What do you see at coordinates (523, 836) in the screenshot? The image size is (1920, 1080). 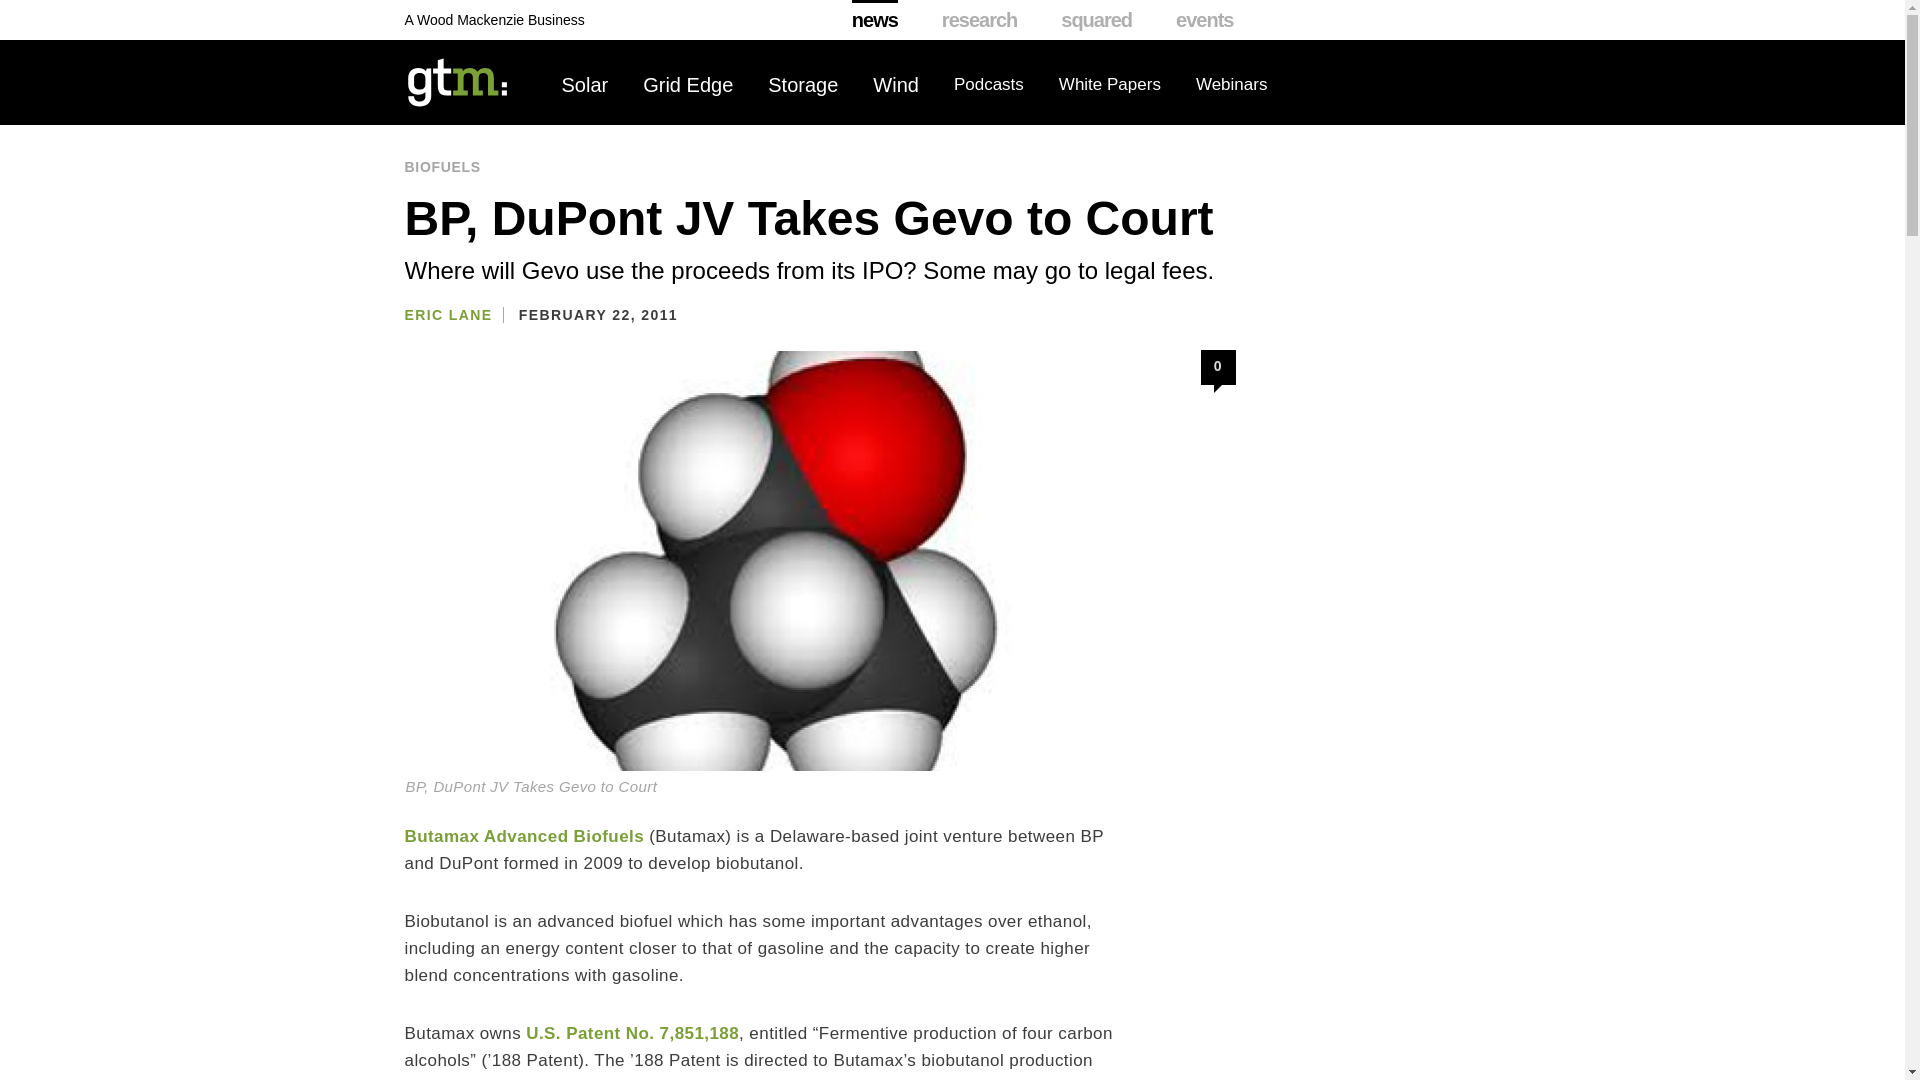 I see `butamax` at bounding box center [523, 836].